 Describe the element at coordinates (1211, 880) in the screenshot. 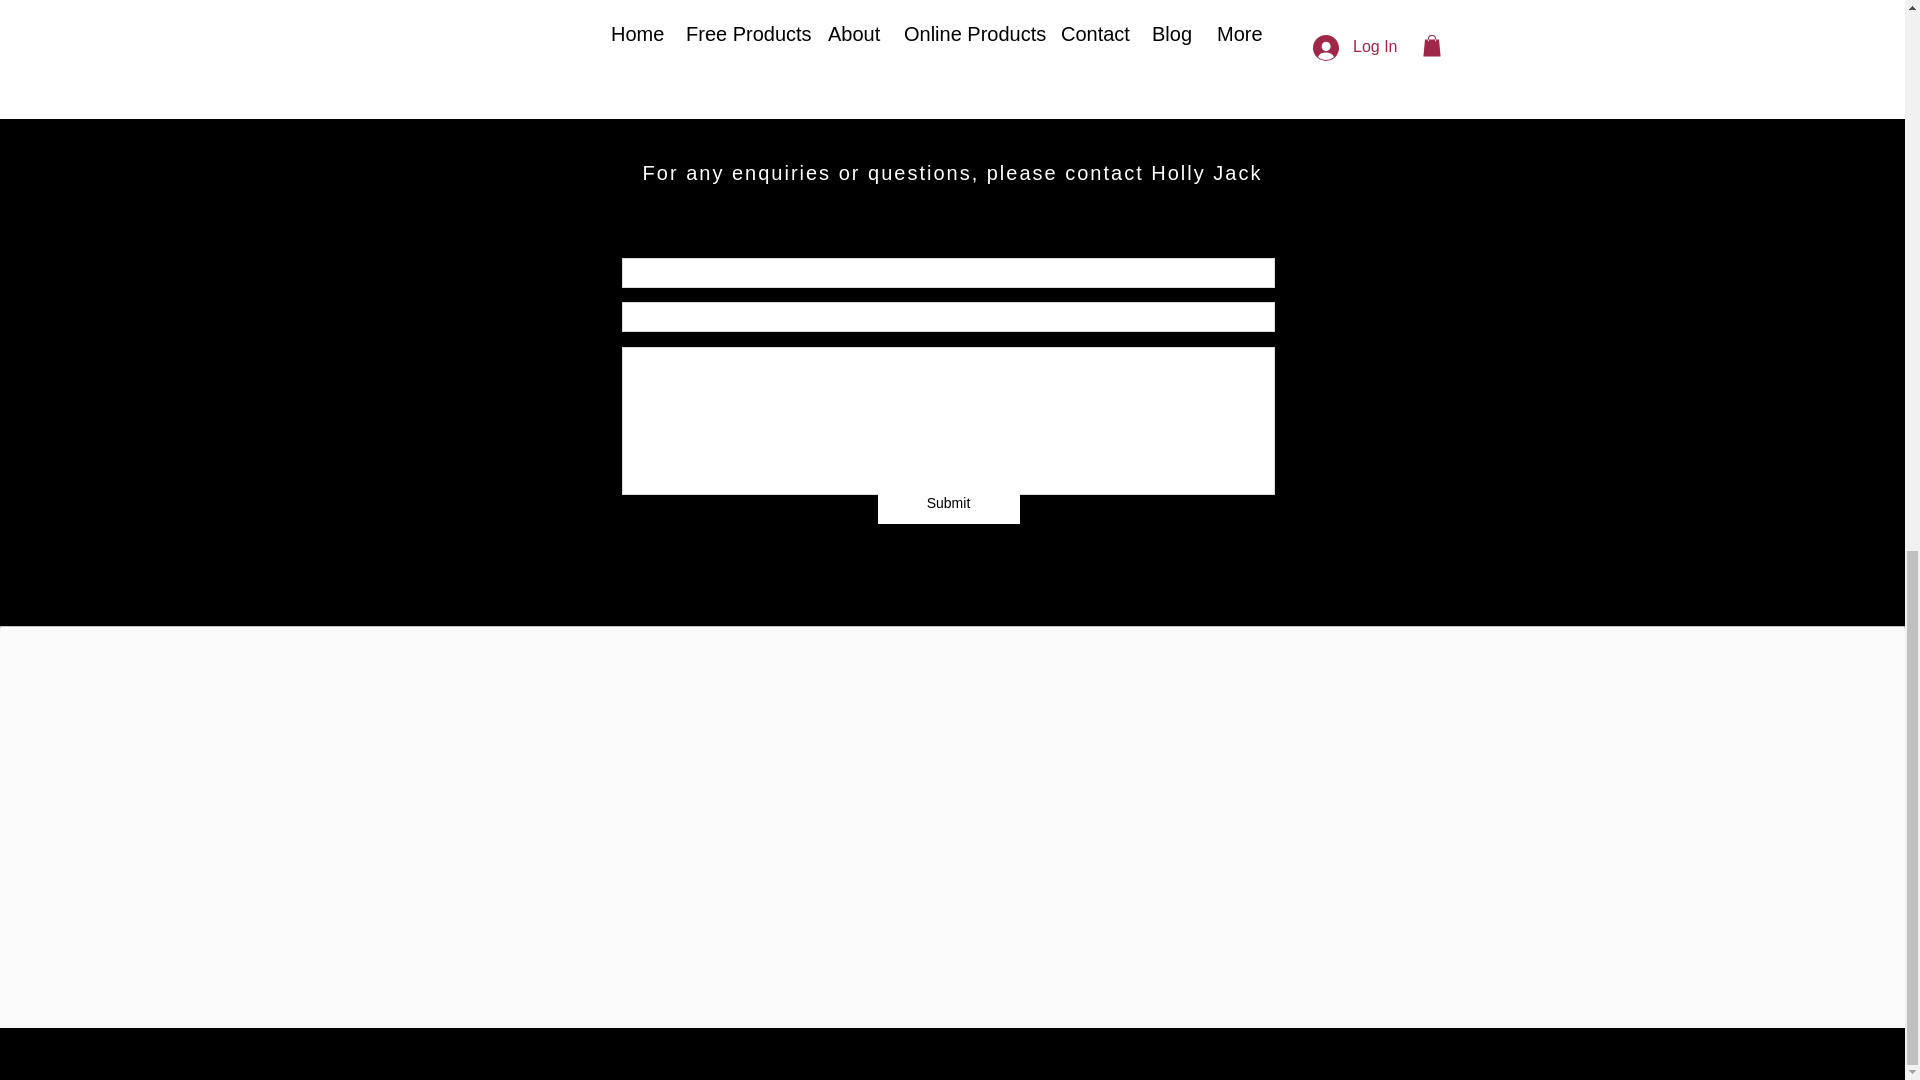

I see `Payment Methods ` at that location.